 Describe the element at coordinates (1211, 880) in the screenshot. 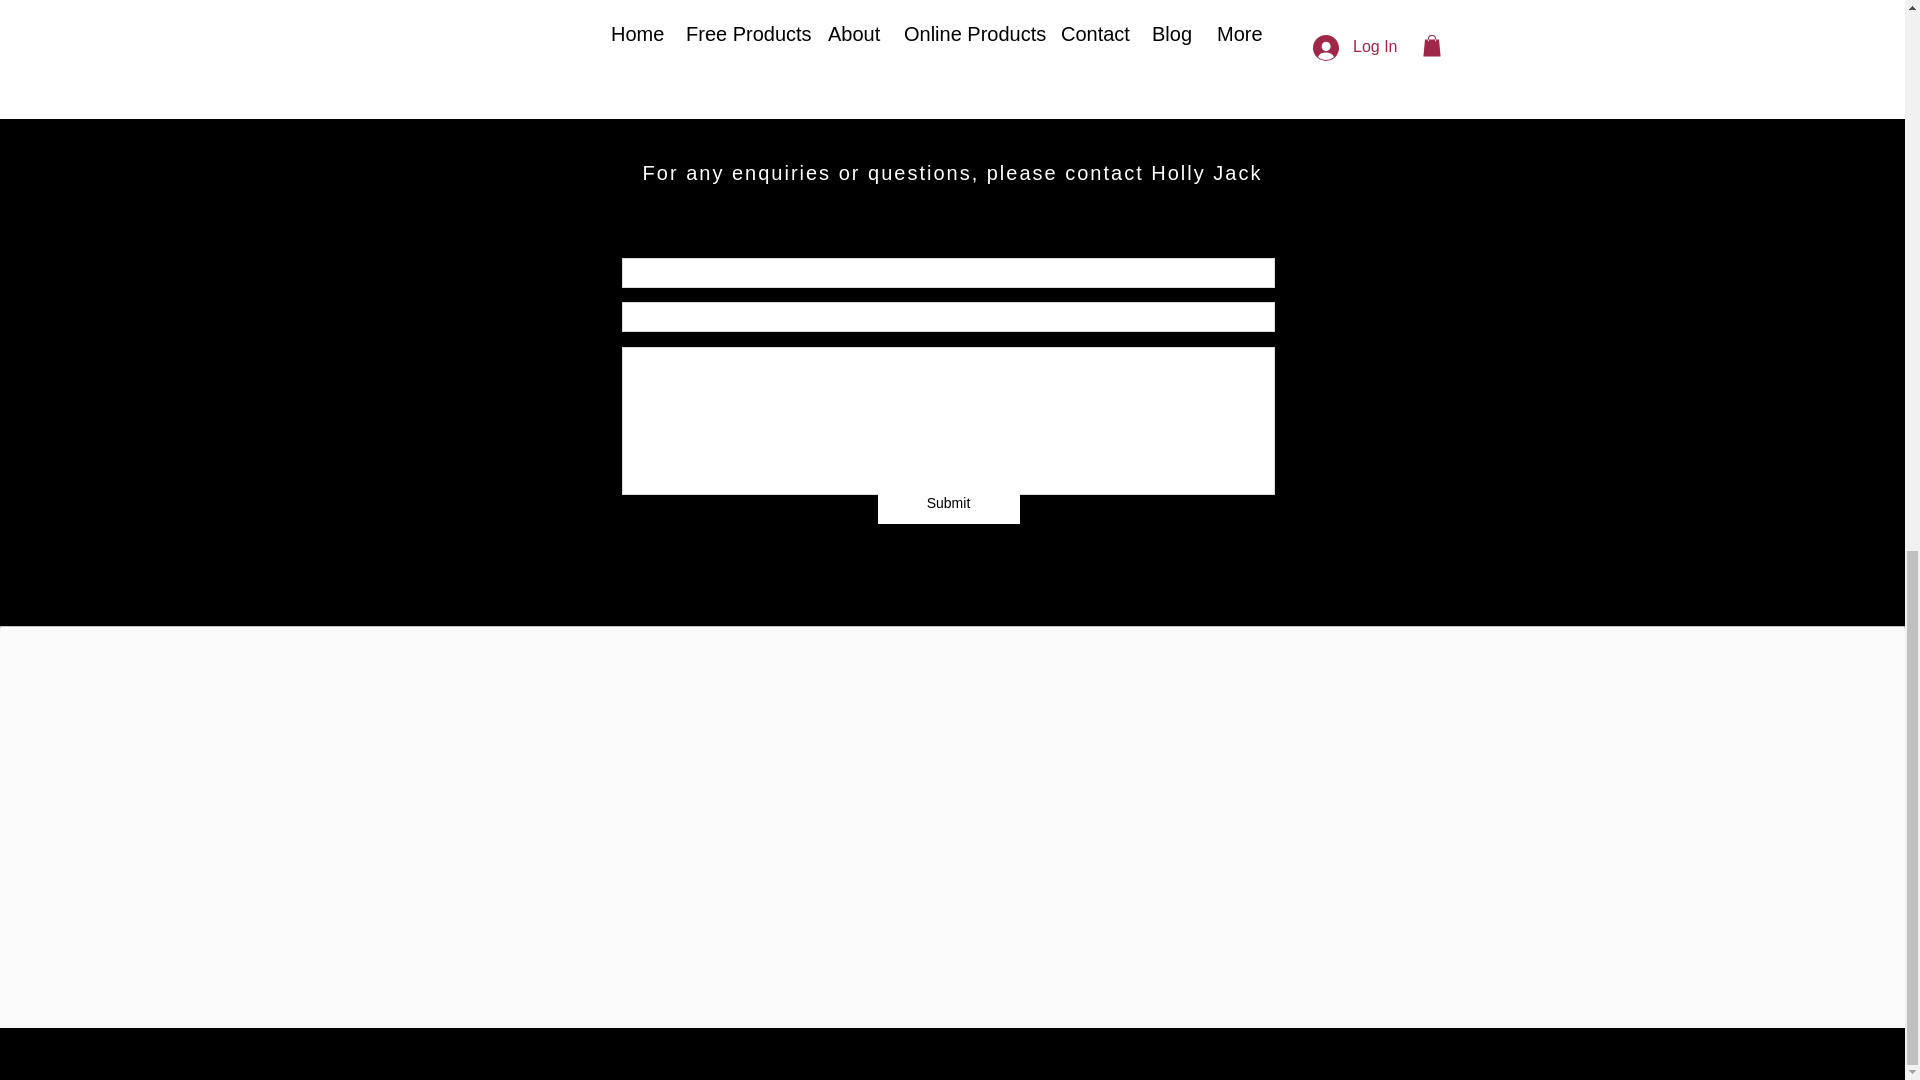

I see `Payment Methods ` at that location.